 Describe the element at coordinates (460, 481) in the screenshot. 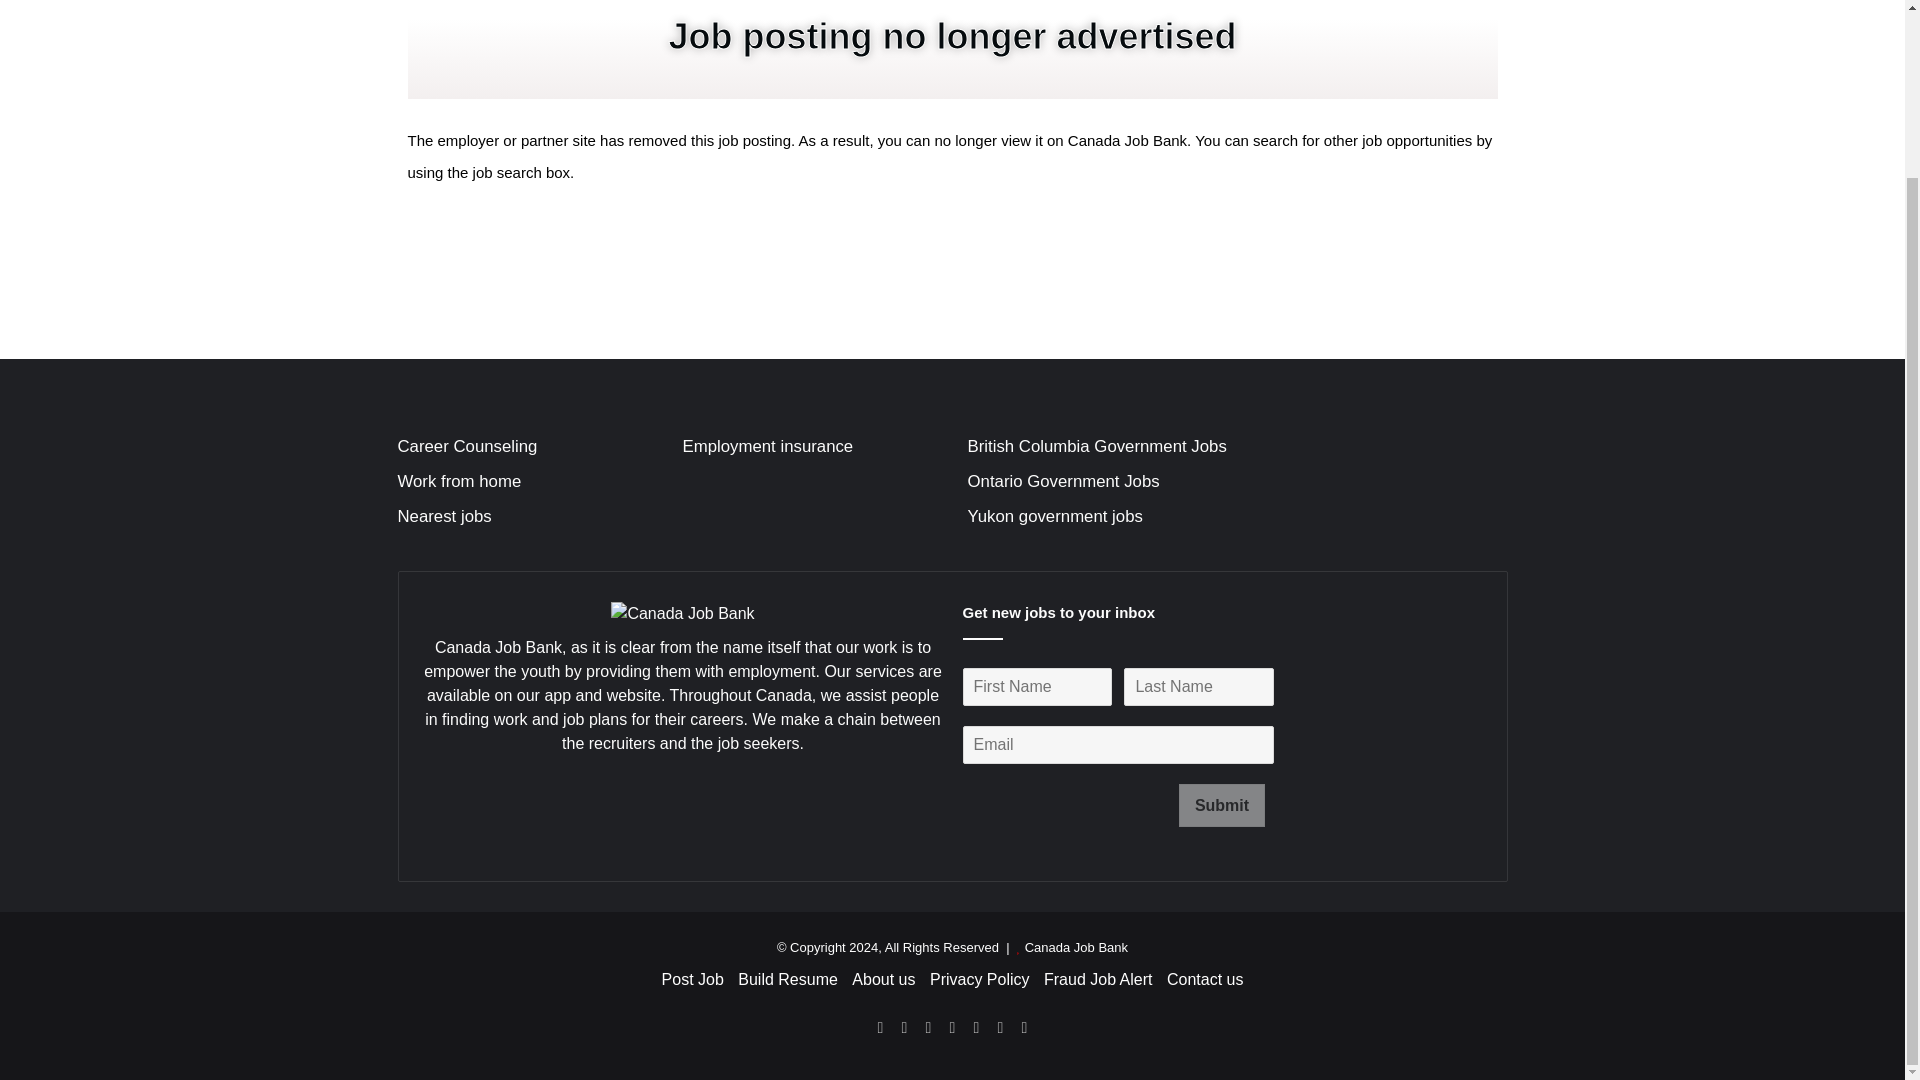

I see `Work from home` at that location.